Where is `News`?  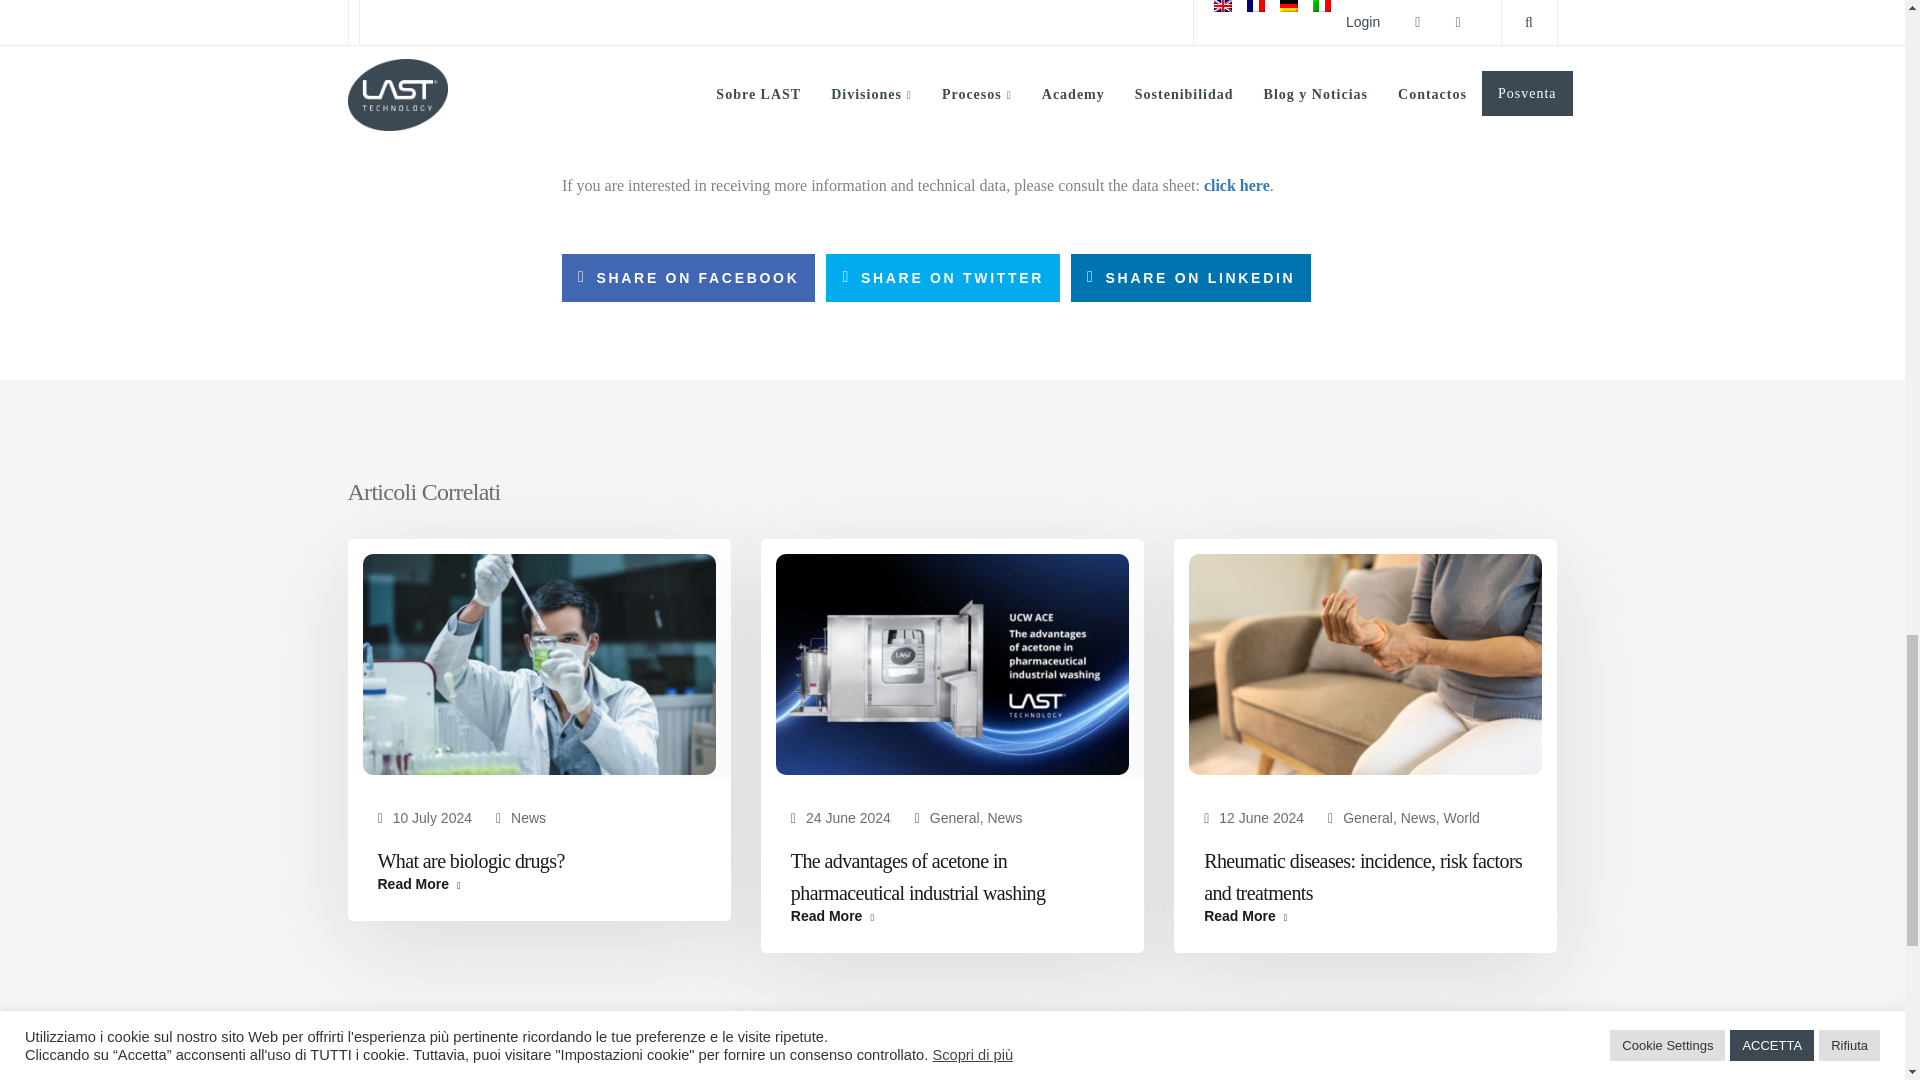 News is located at coordinates (528, 818).